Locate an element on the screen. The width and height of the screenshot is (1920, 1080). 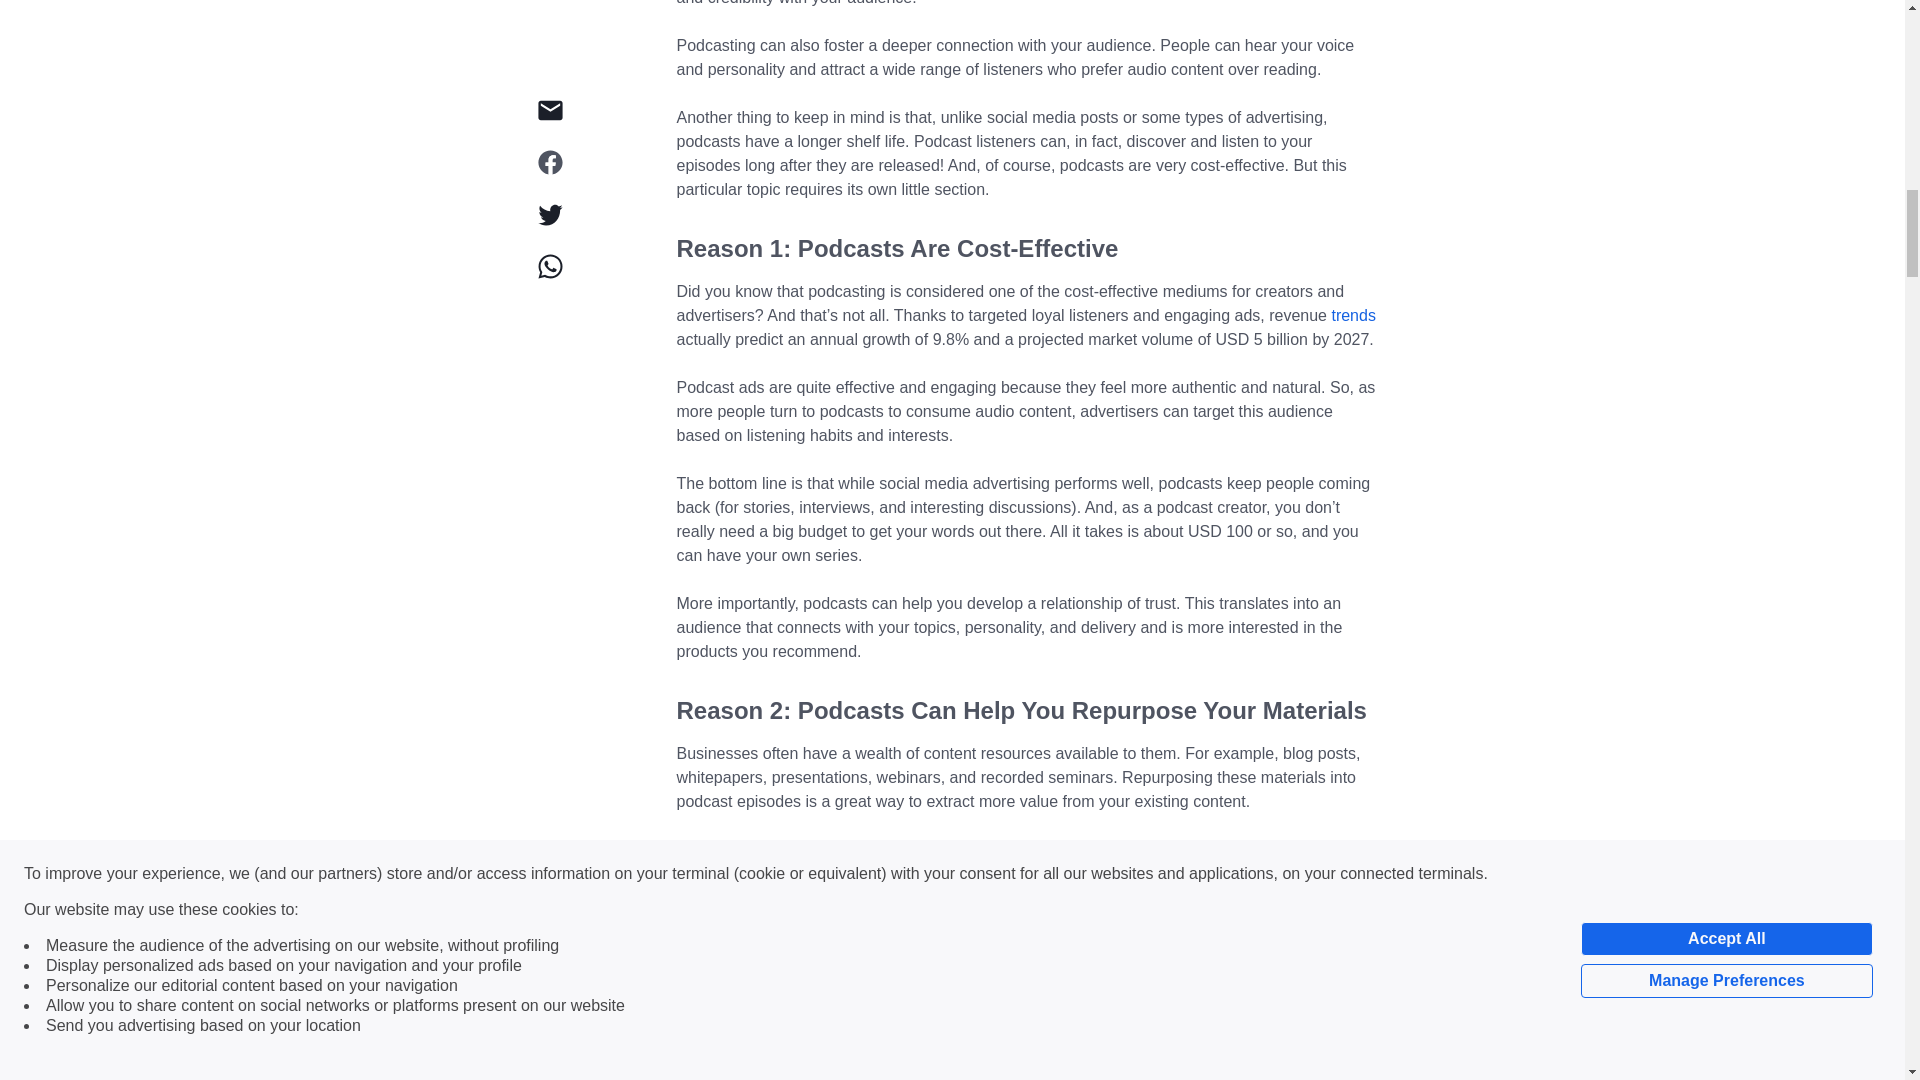
videos is located at coordinates (1056, 1017).